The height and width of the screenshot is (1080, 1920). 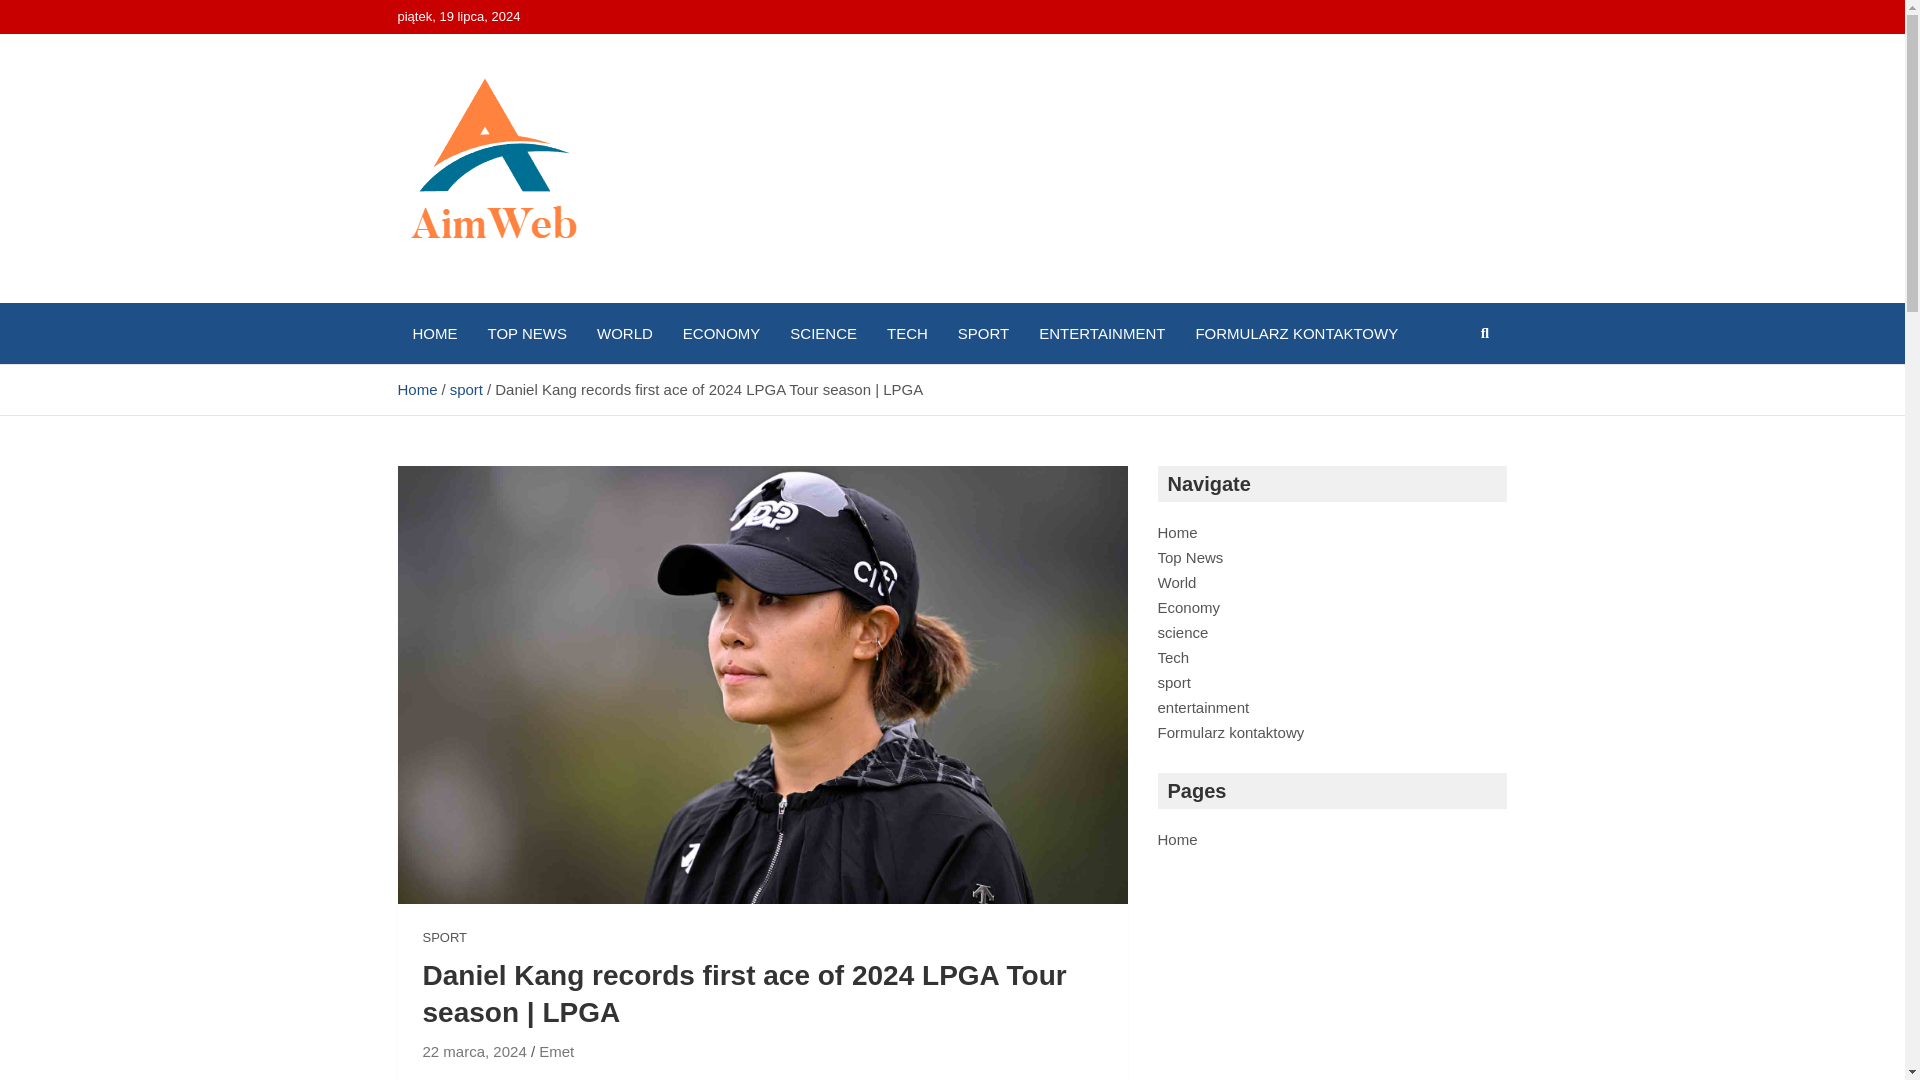 What do you see at coordinates (1183, 632) in the screenshot?
I see `science` at bounding box center [1183, 632].